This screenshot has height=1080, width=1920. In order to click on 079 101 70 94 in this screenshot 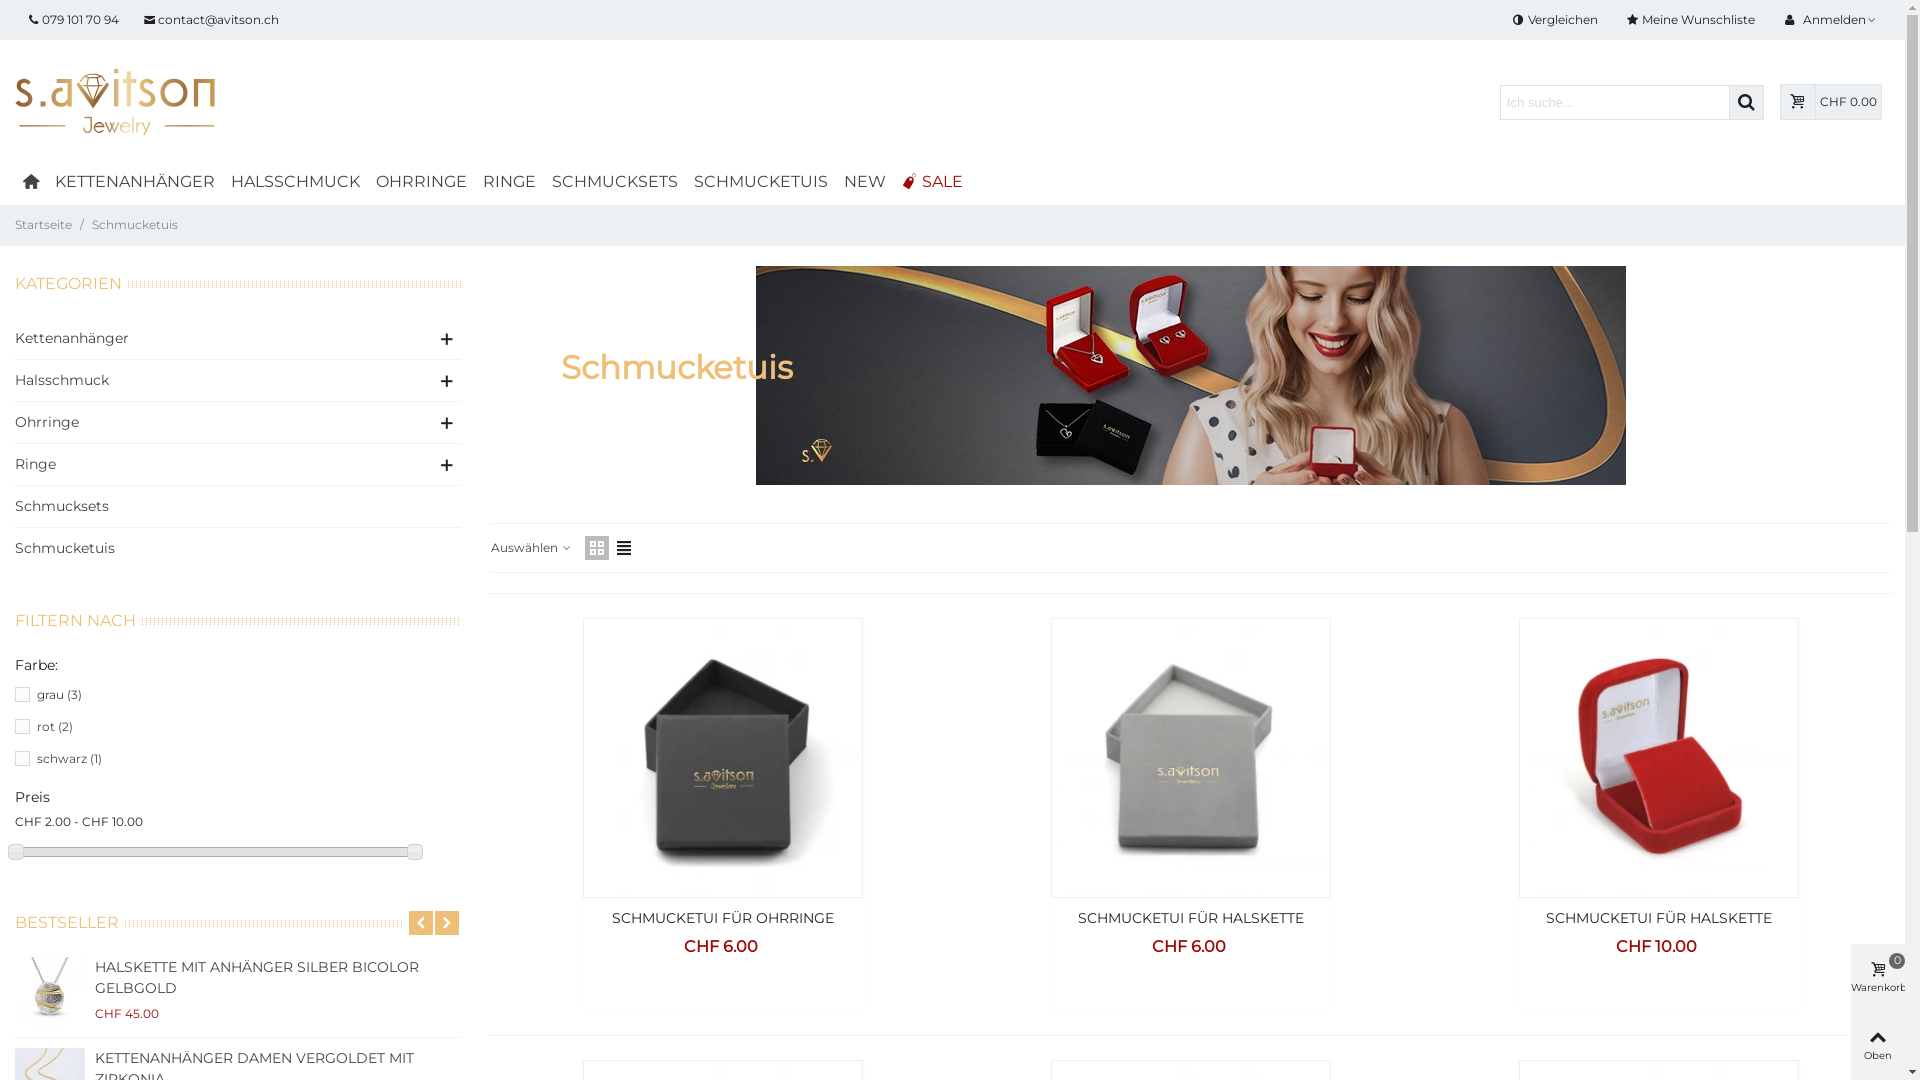, I will do `click(73, 20)`.